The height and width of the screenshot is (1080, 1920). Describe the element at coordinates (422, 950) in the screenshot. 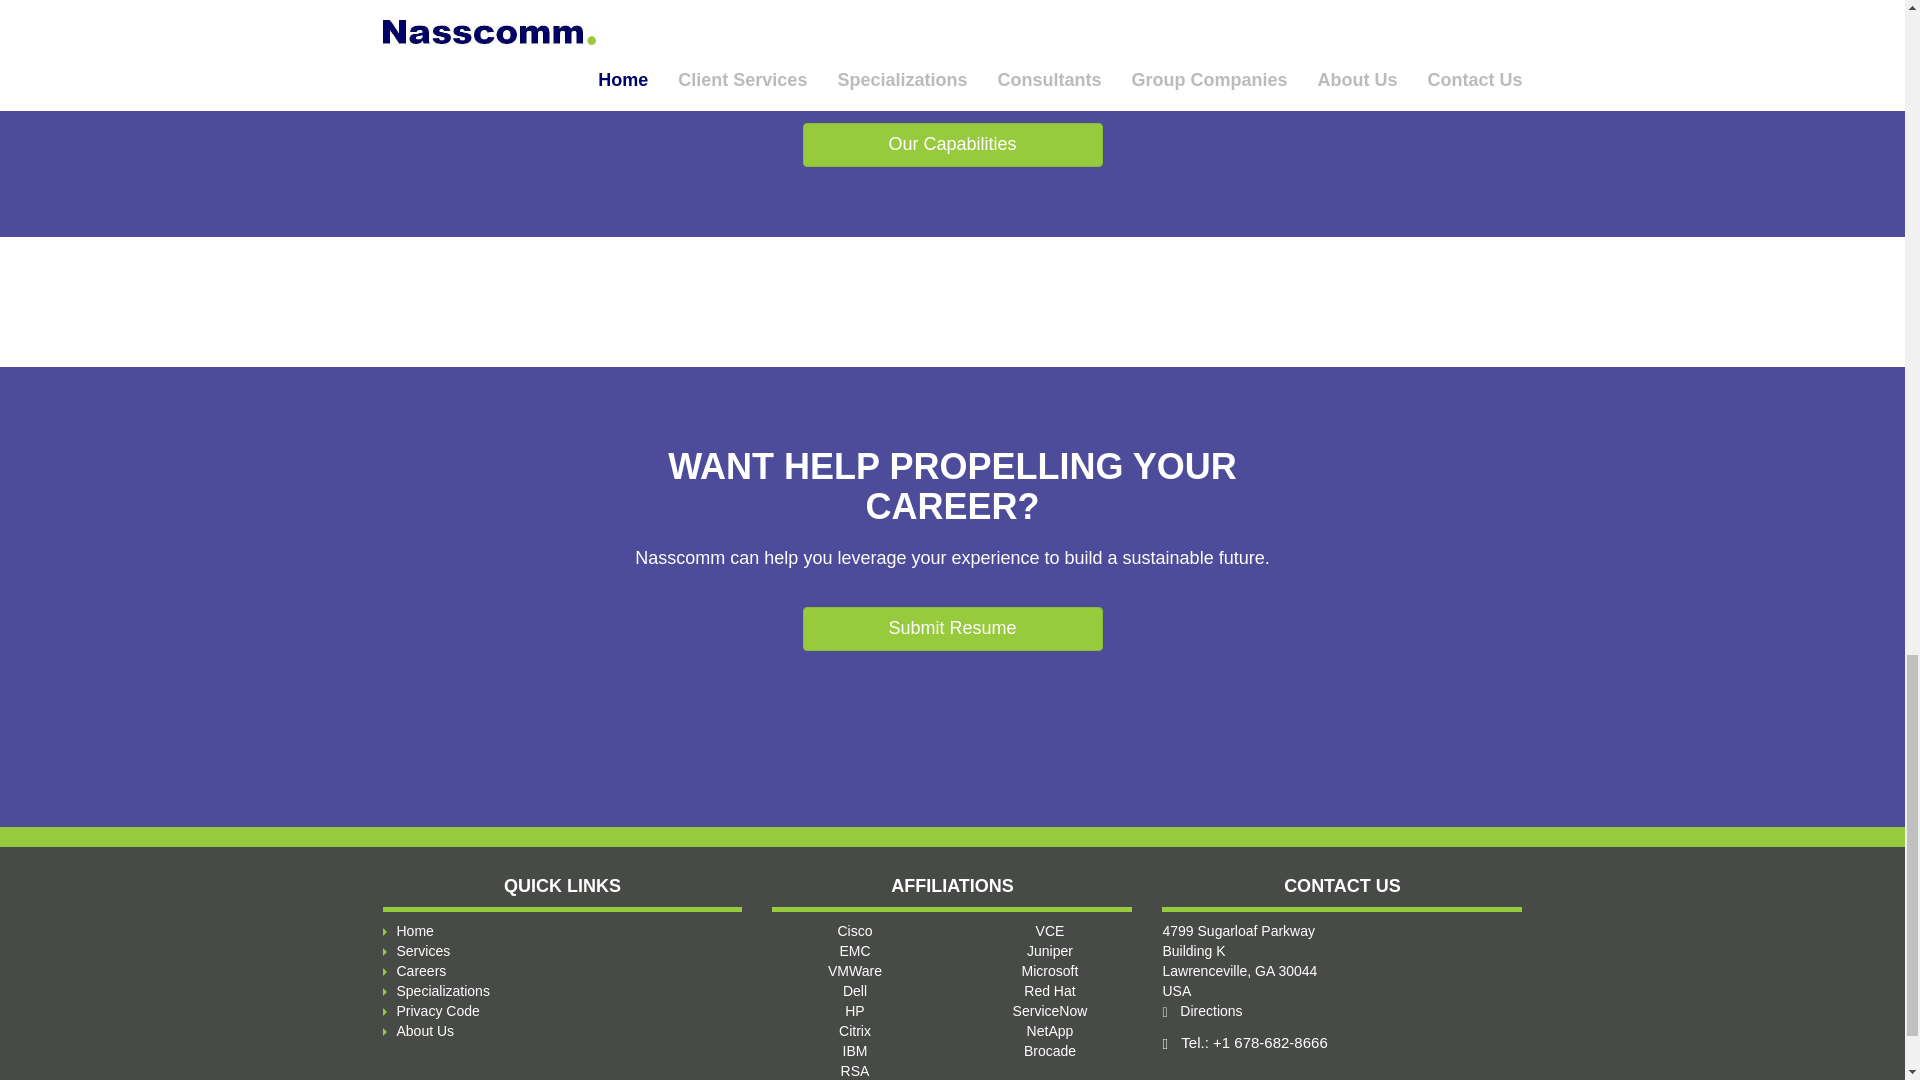

I see `Security` at that location.